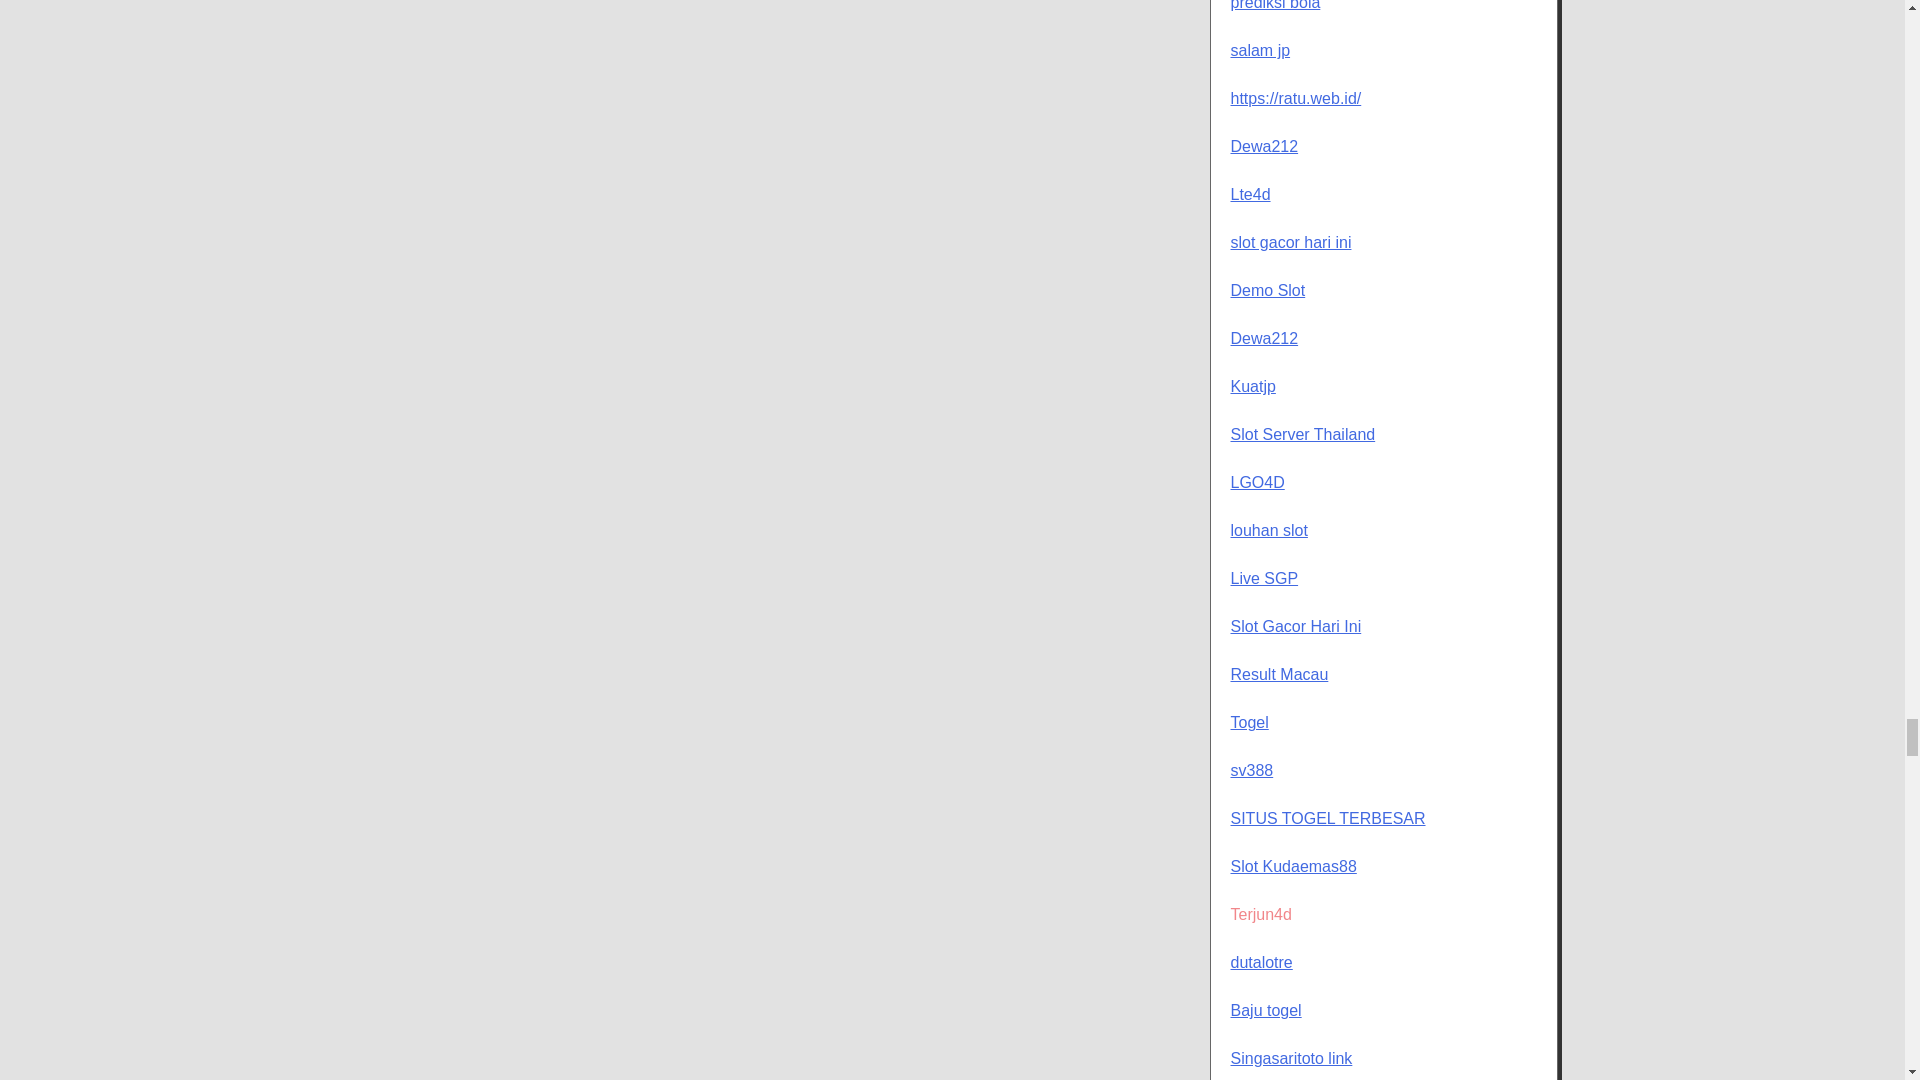 This screenshot has width=1920, height=1080. I want to click on prediksi bola, so click(1275, 5).